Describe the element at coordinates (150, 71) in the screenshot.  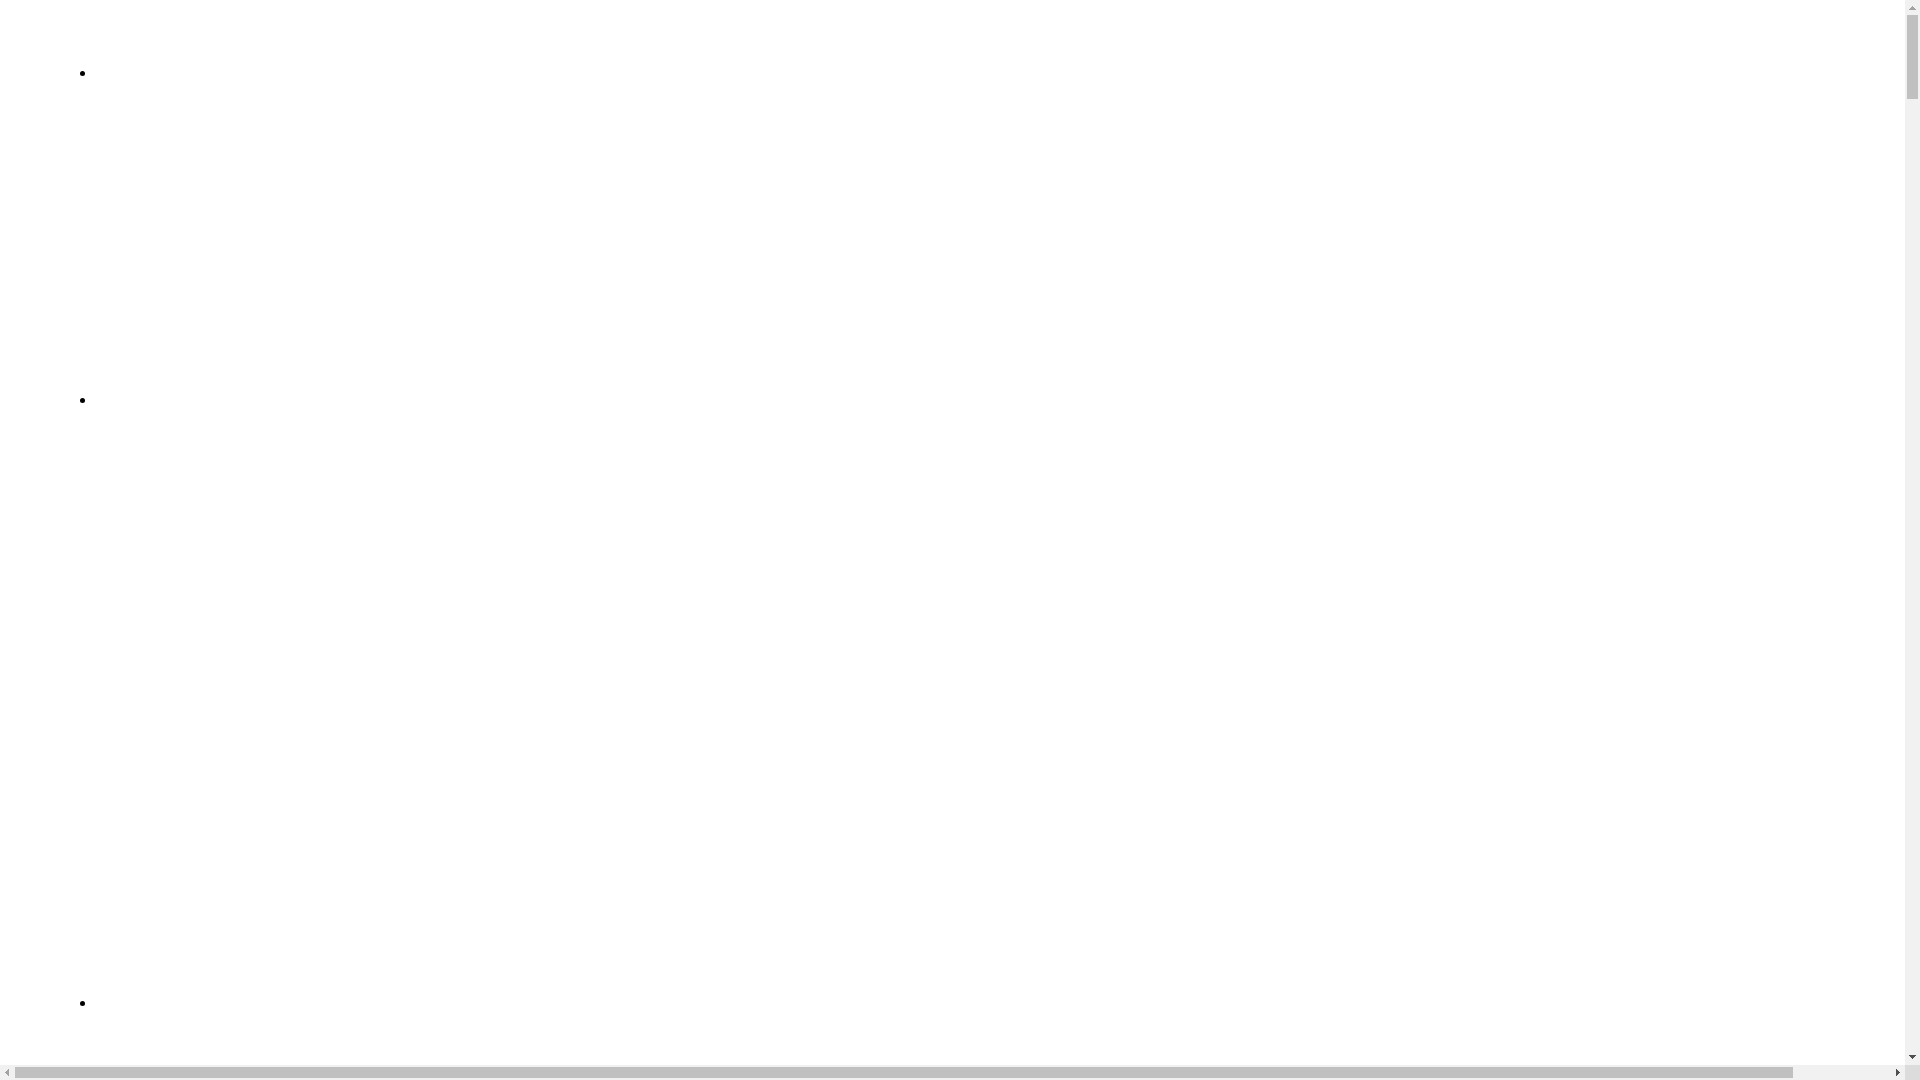
I see `Who we are` at that location.